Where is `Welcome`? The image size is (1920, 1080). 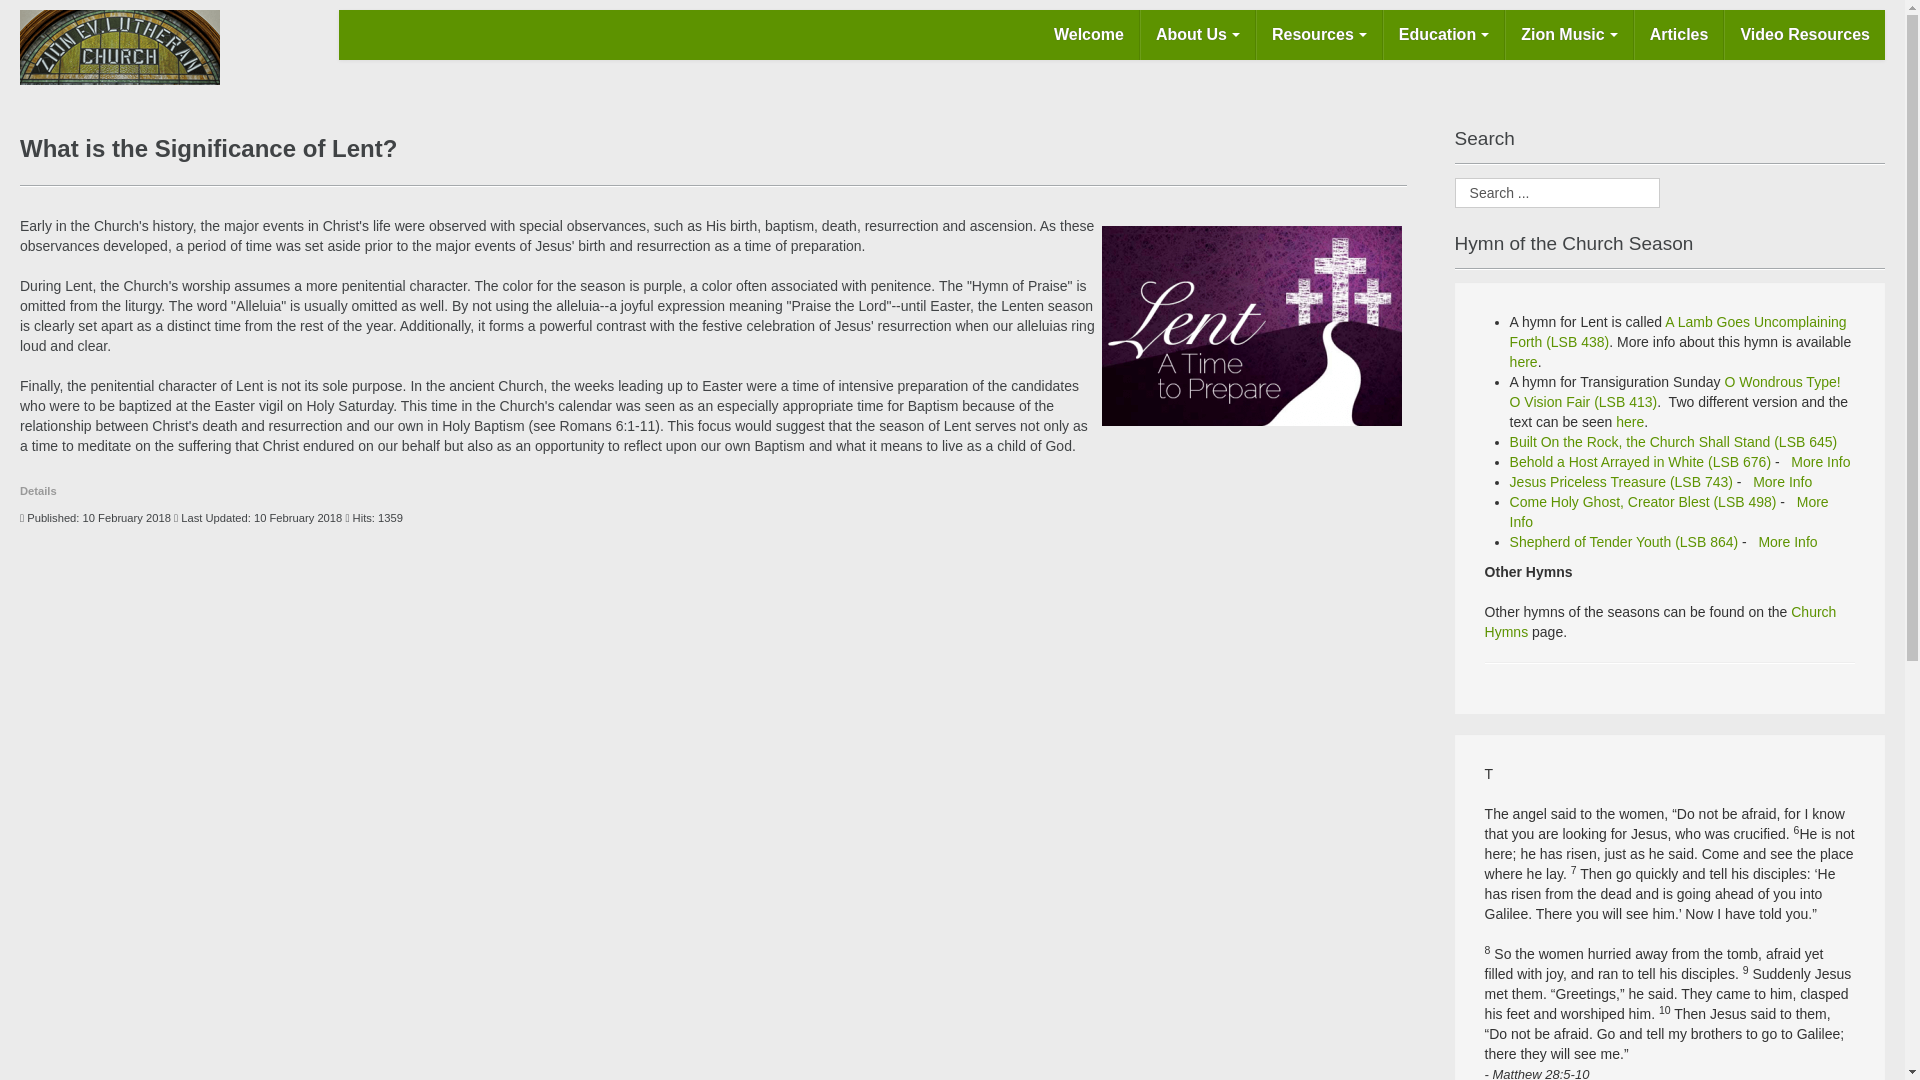
Welcome is located at coordinates (1089, 34).